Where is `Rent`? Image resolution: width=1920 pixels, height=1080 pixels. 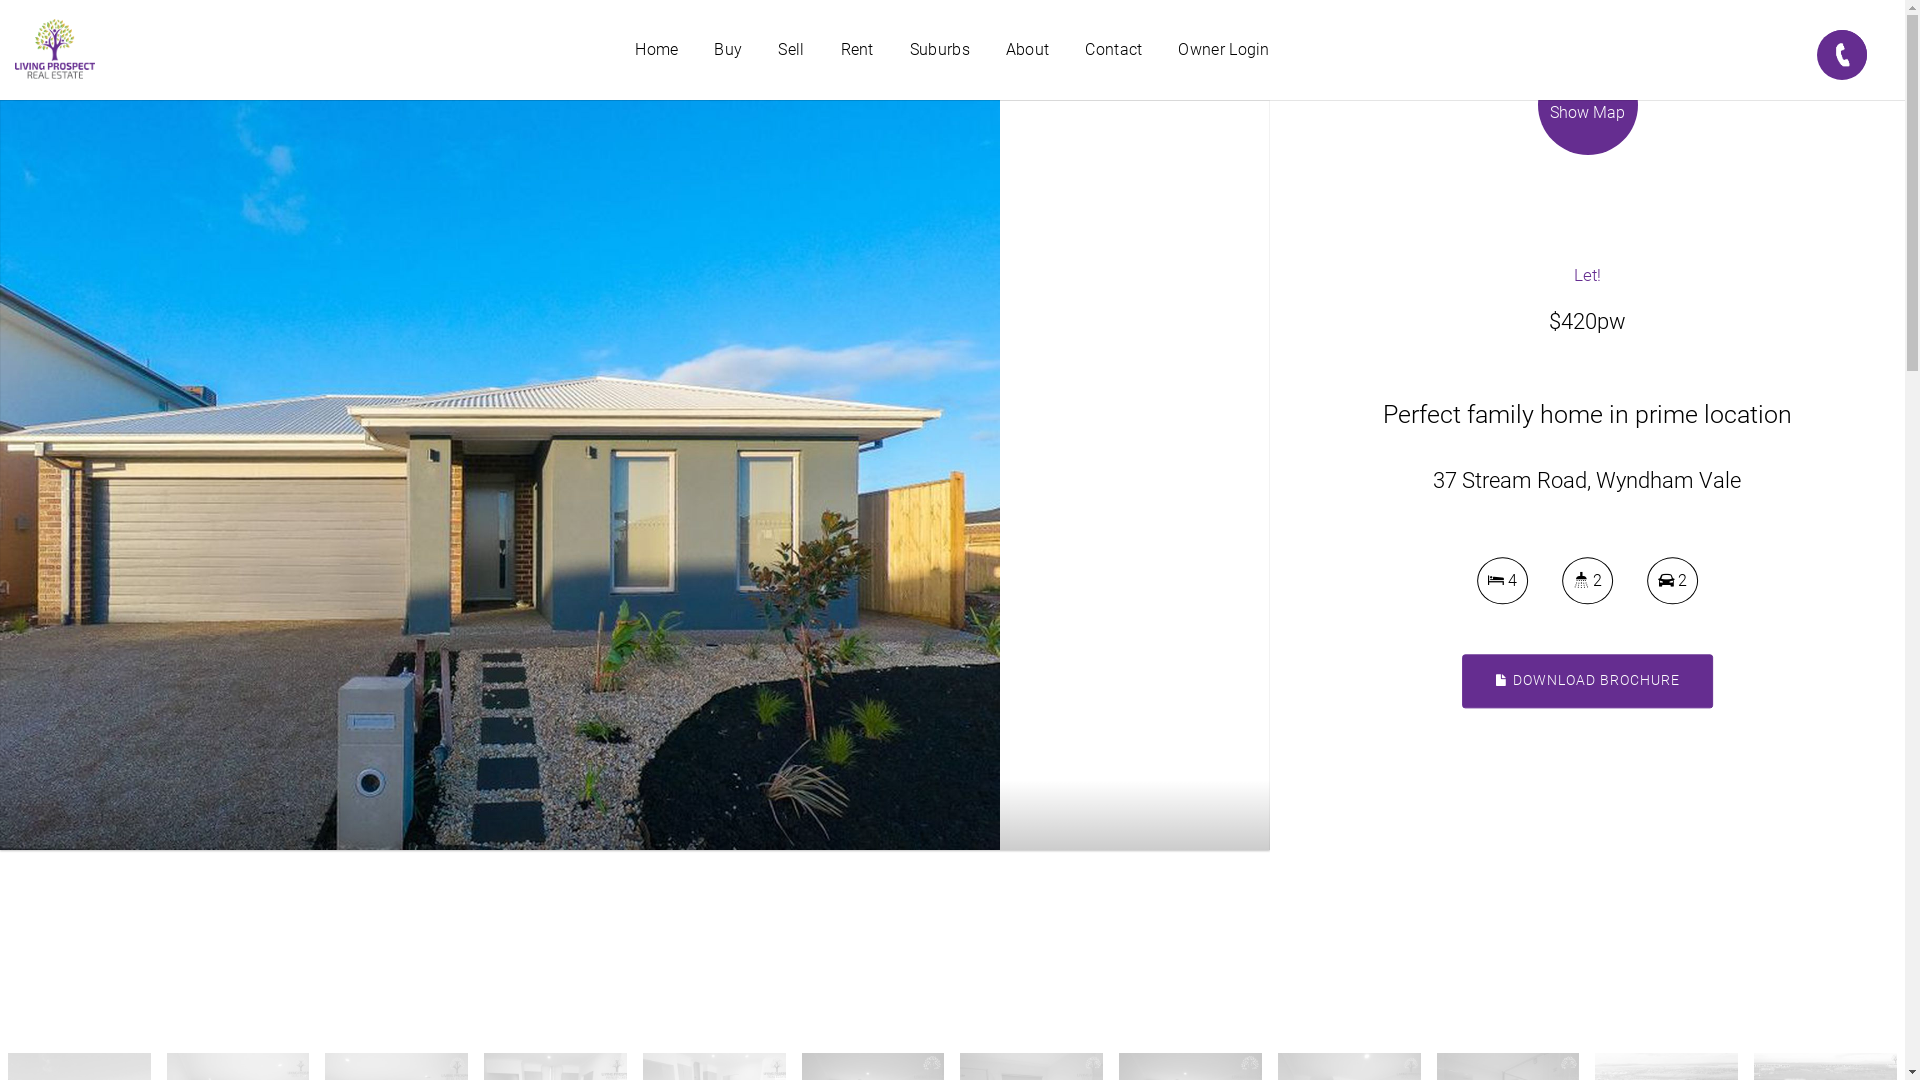 Rent is located at coordinates (858, 50).